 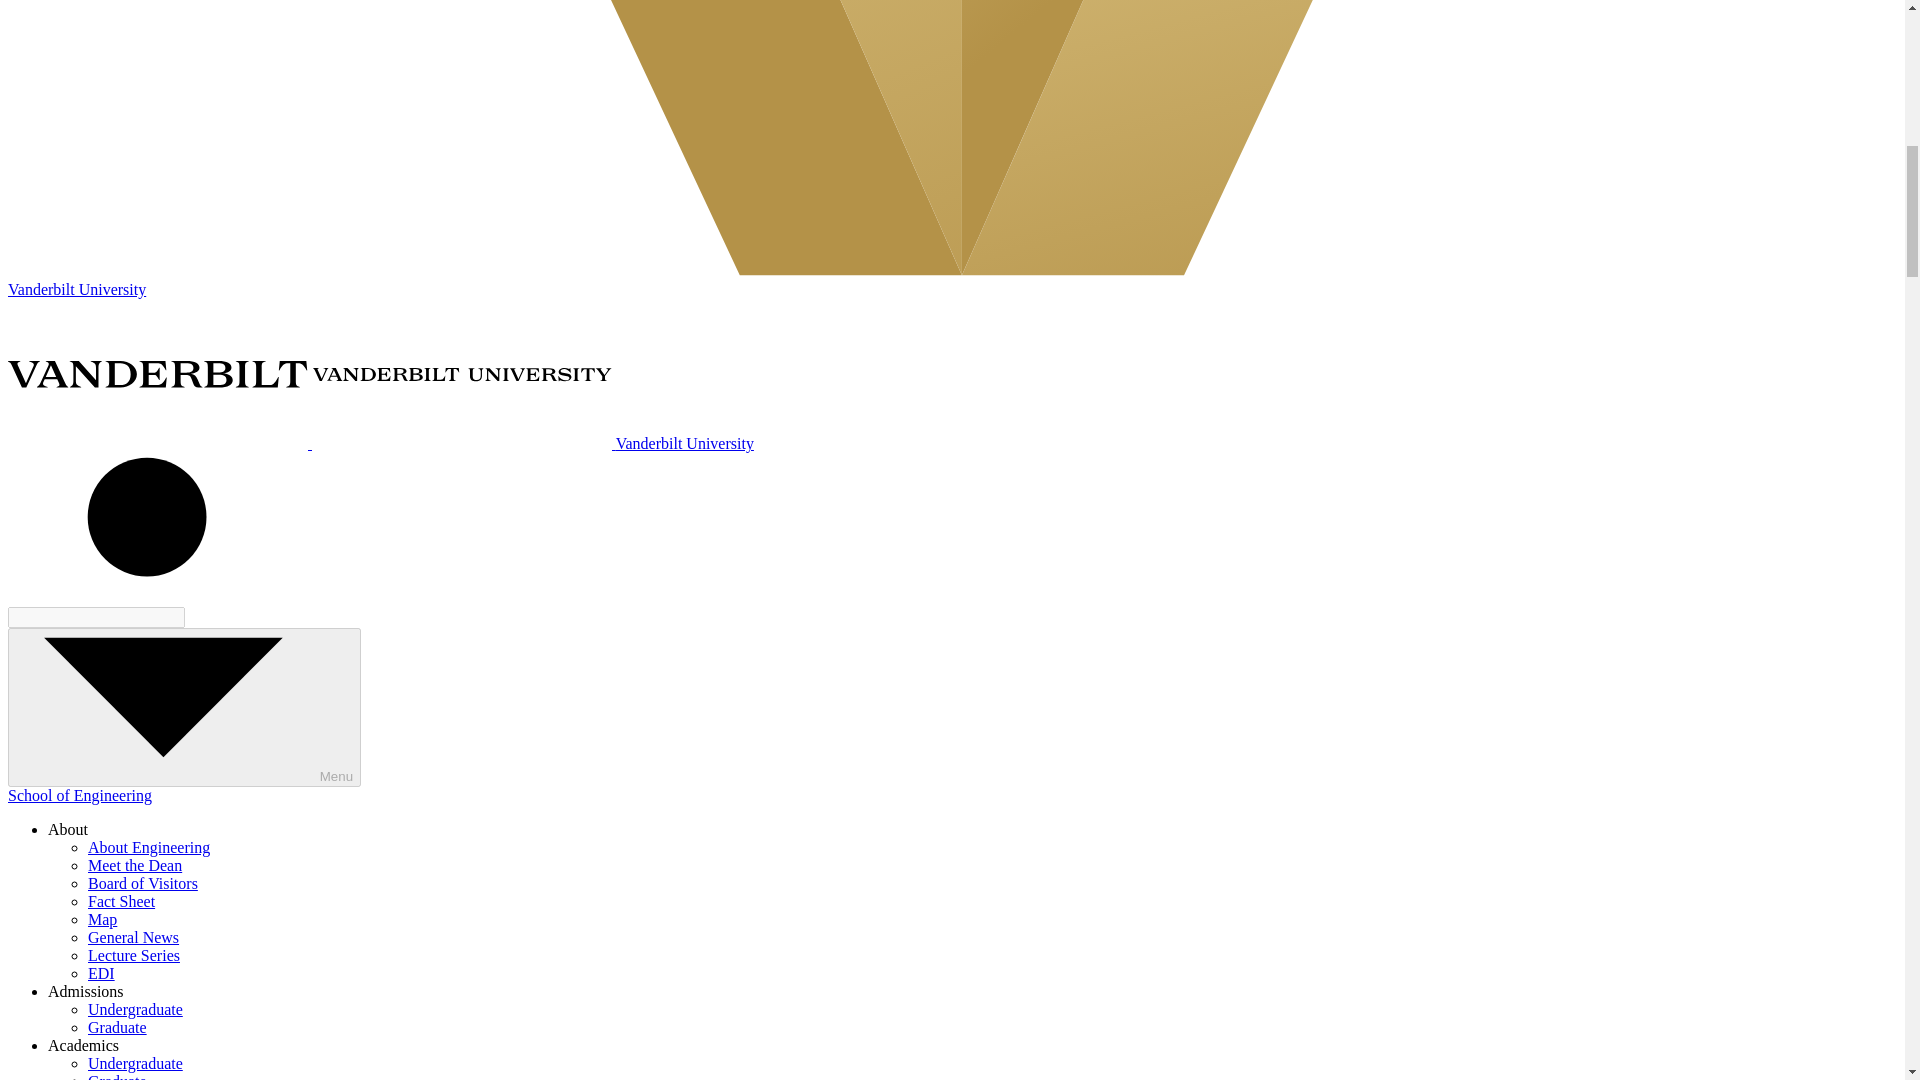 I want to click on Graduate, so click(x=118, y=1076).